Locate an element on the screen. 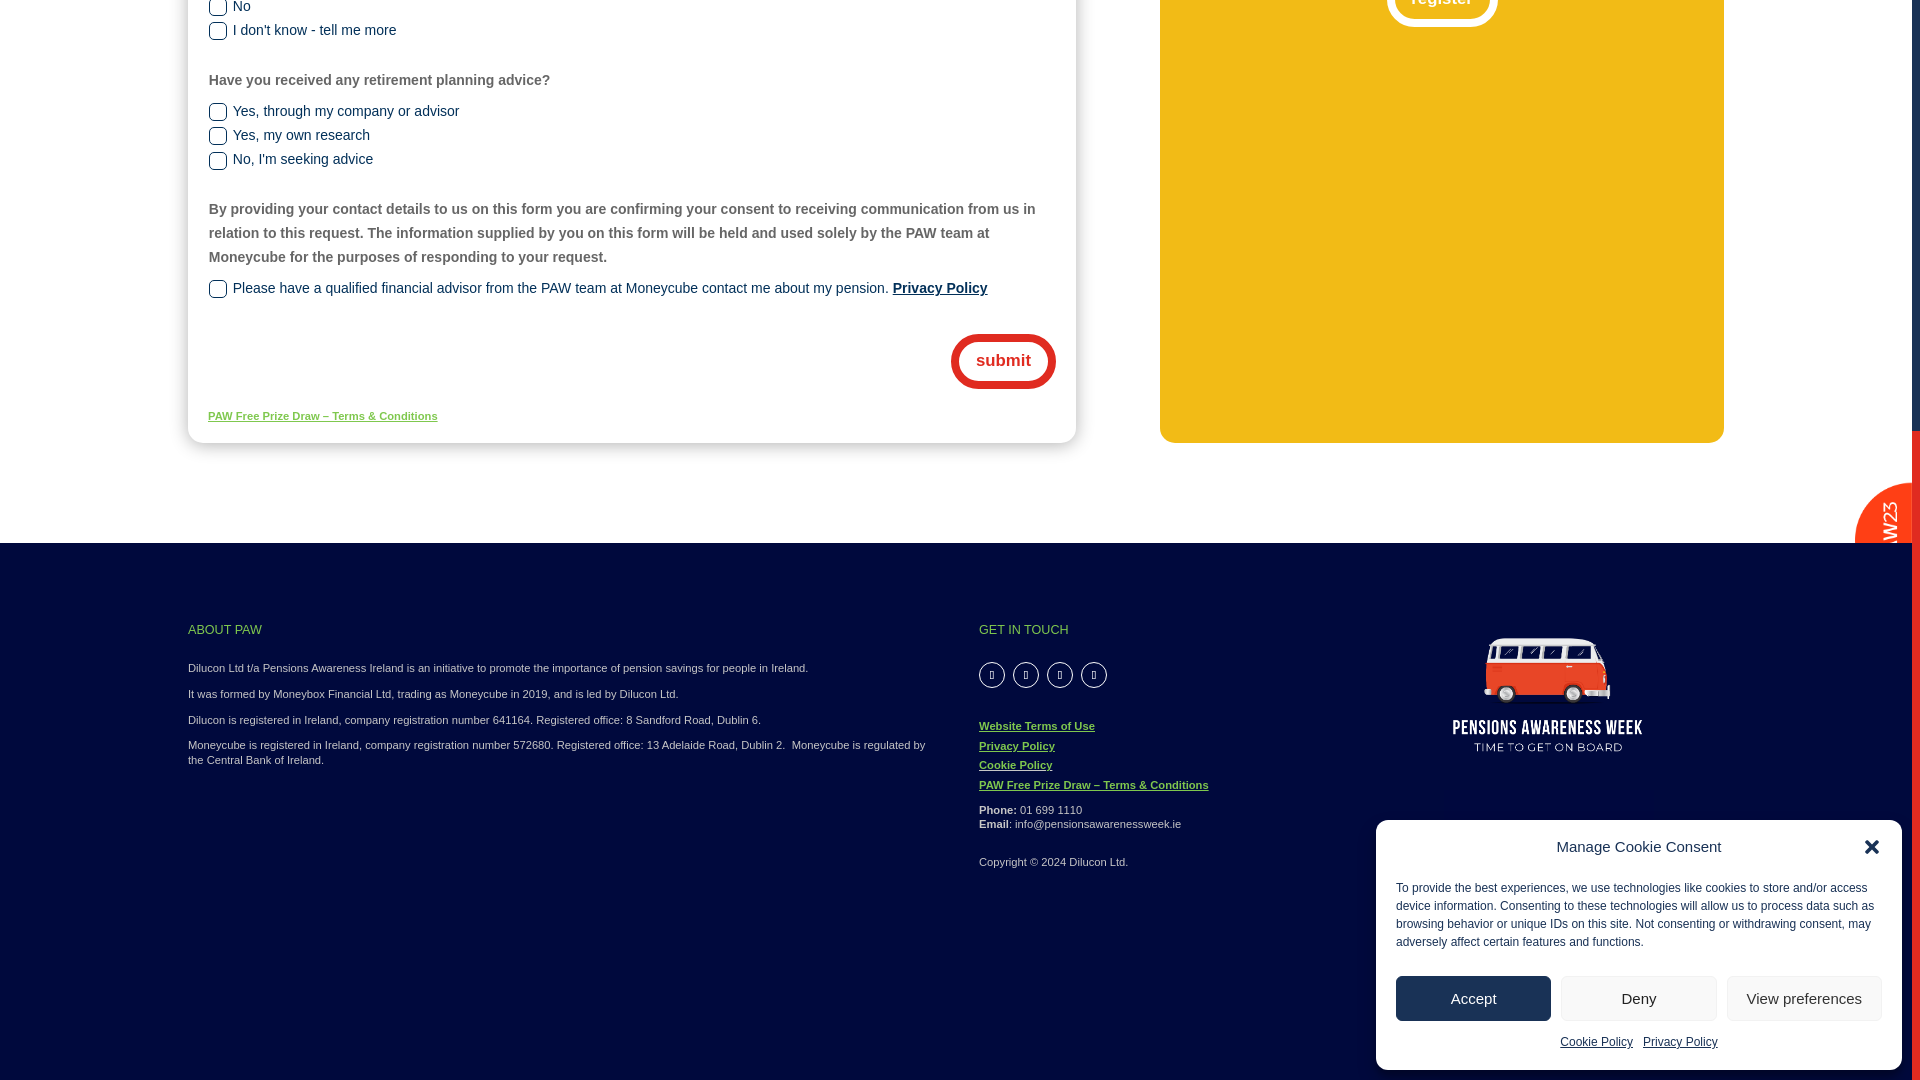 This screenshot has width=1920, height=1080. Privacy Policy is located at coordinates (1016, 745).